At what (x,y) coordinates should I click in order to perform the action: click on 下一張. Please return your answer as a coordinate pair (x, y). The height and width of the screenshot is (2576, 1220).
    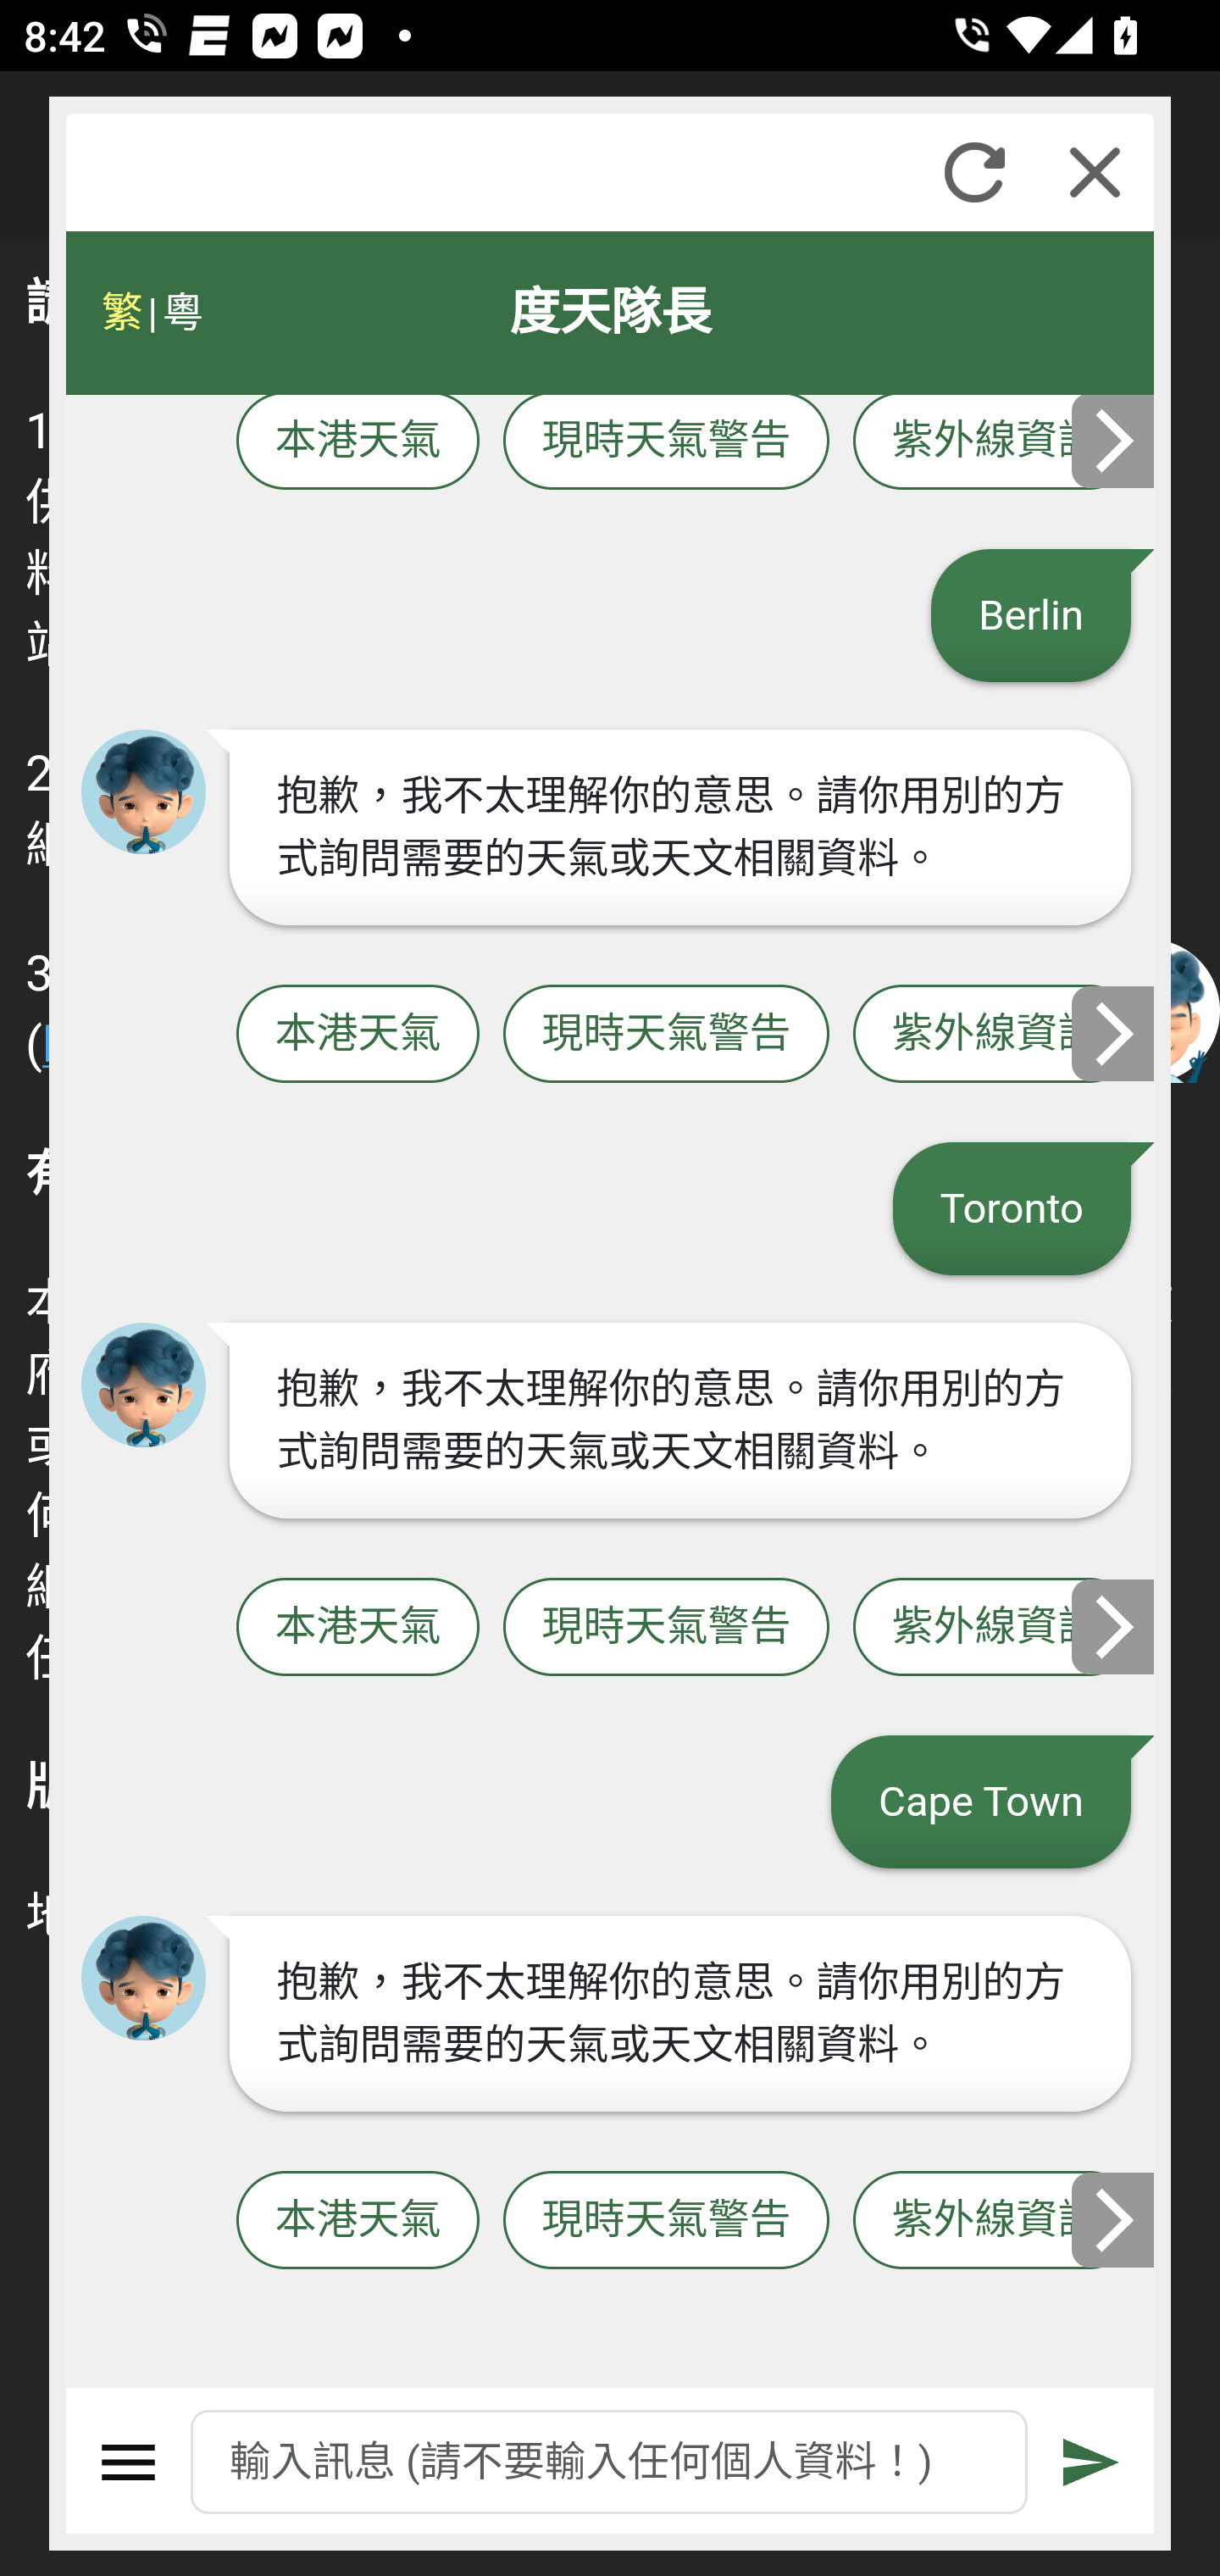
    Looking at the image, I should click on (1114, 1625).